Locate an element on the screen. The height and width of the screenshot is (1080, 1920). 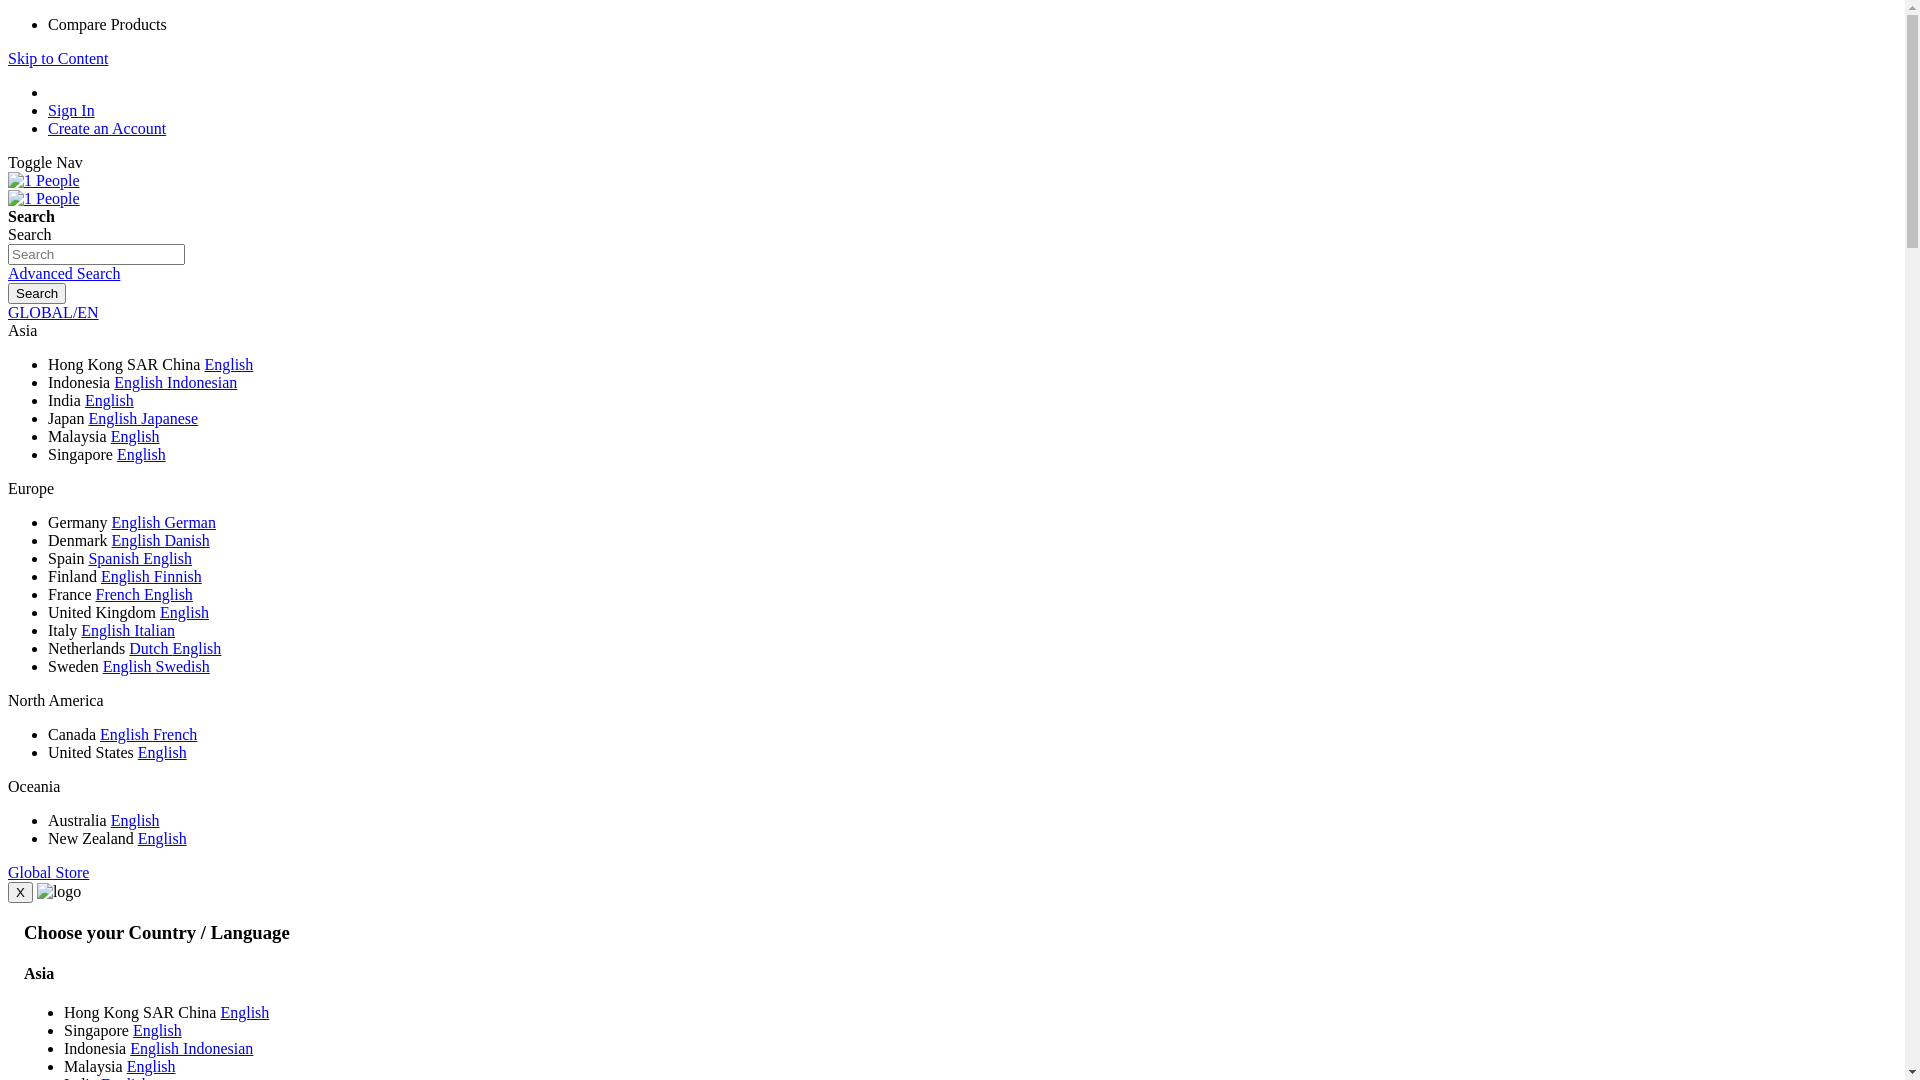
English is located at coordinates (168, 558).